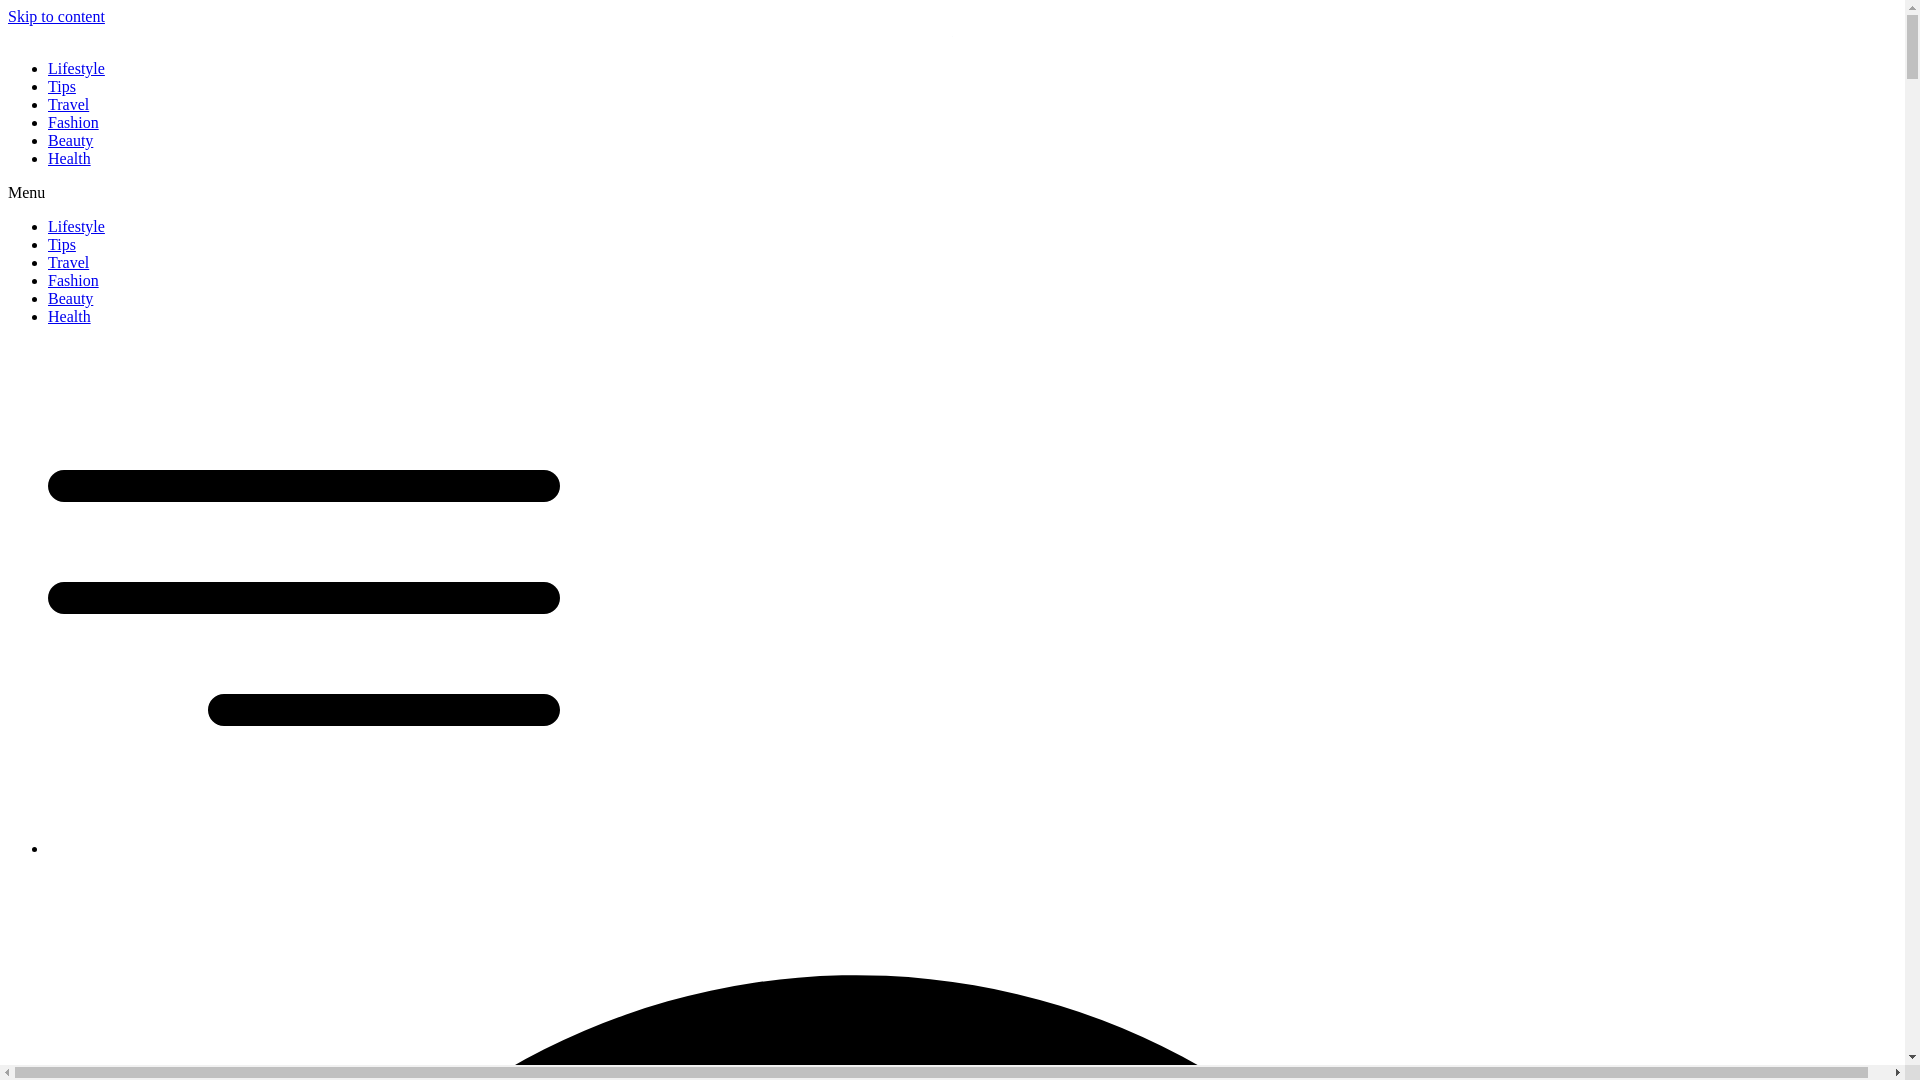 This screenshot has width=1920, height=1080. Describe the element at coordinates (74, 122) in the screenshot. I see `Fashion` at that location.